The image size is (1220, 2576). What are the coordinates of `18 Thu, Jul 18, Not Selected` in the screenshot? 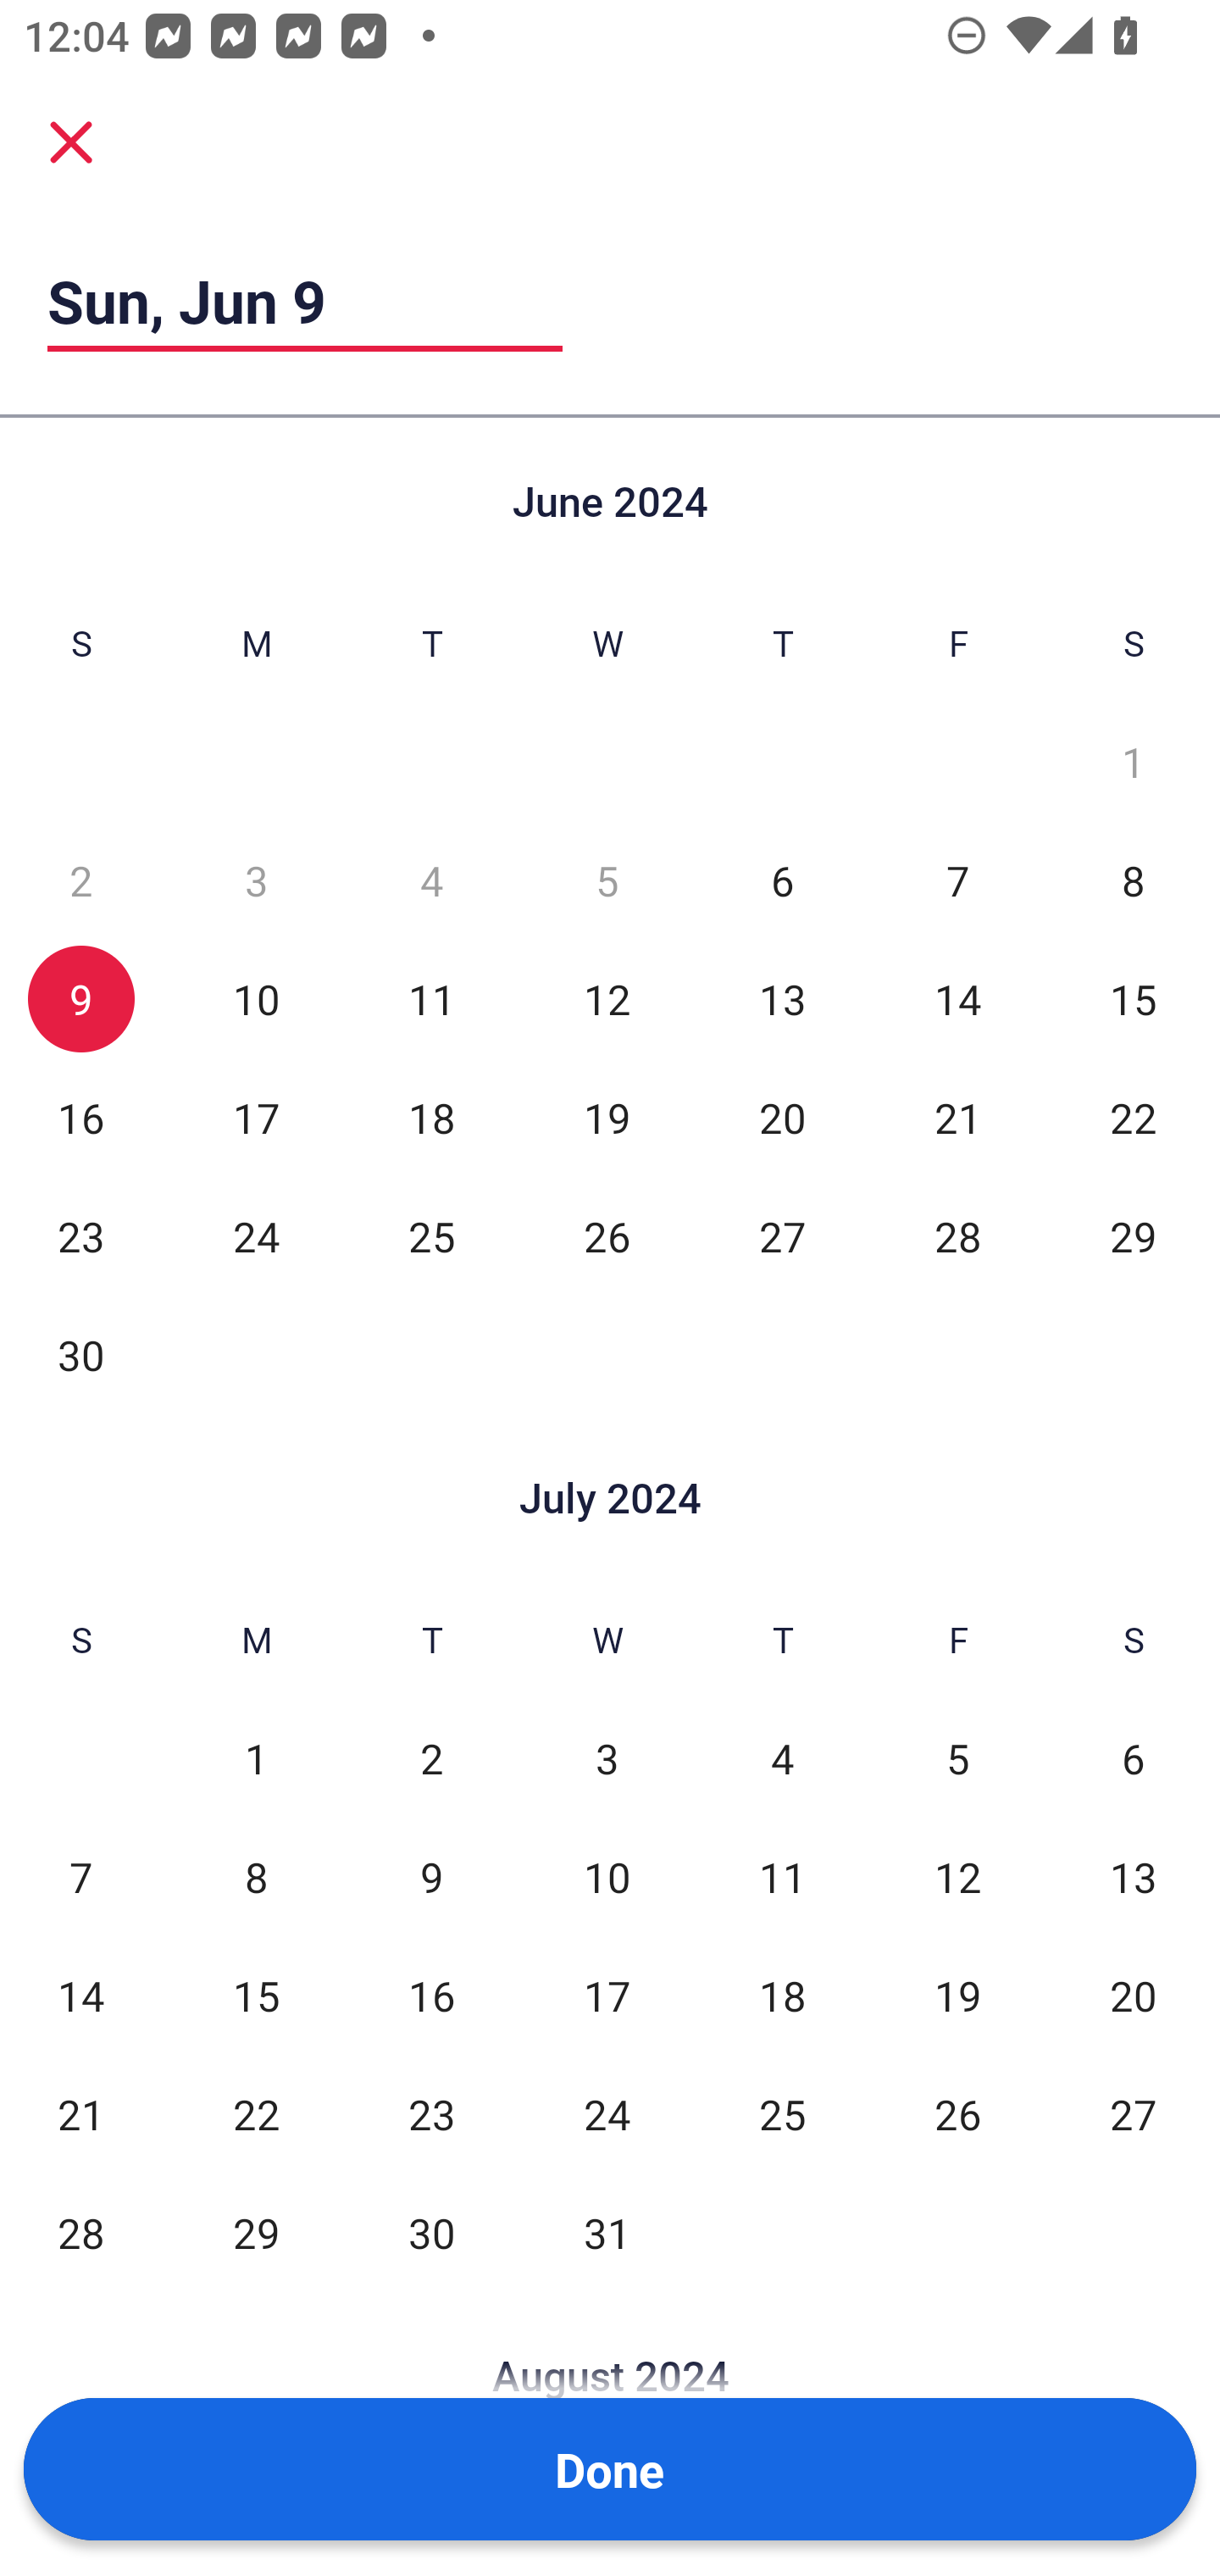 It's located at (782, 1996).